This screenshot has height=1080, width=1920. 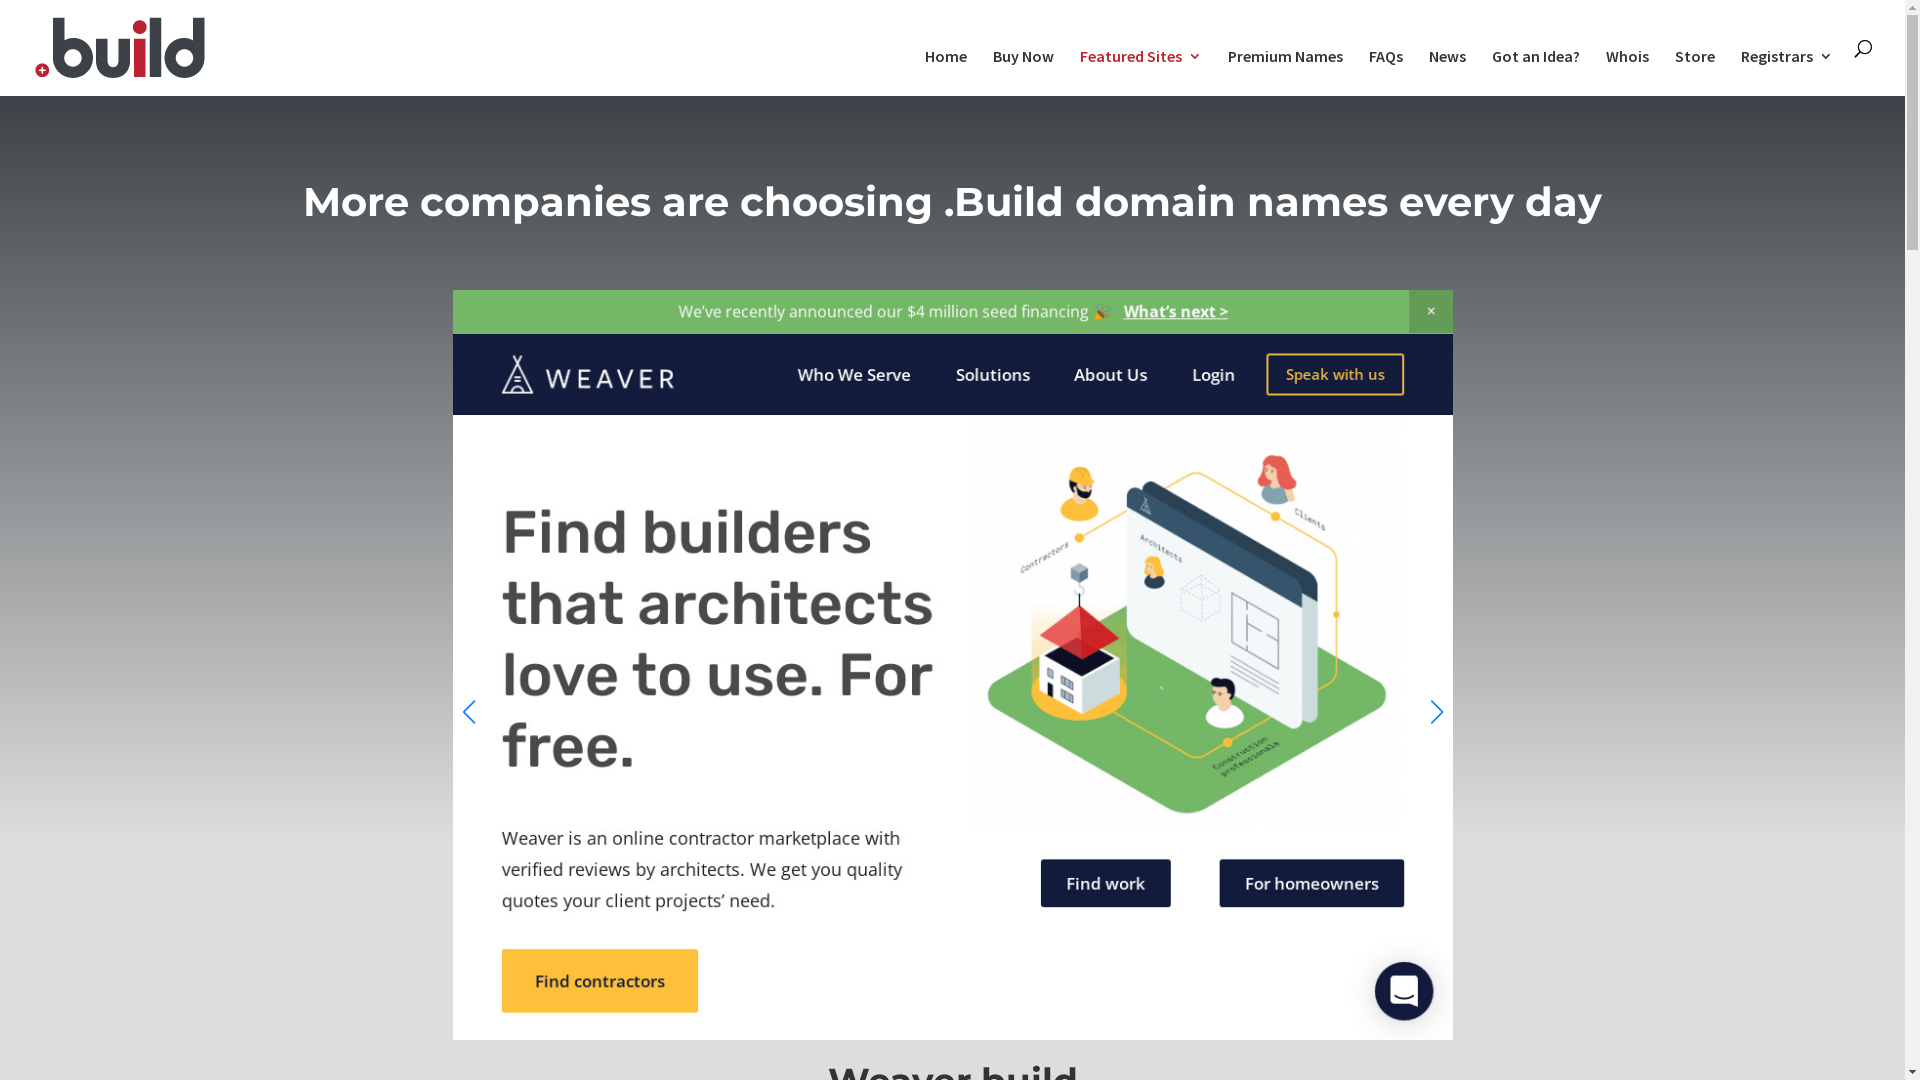 I want to click on Premium Names, so click(x=1286, y=72).